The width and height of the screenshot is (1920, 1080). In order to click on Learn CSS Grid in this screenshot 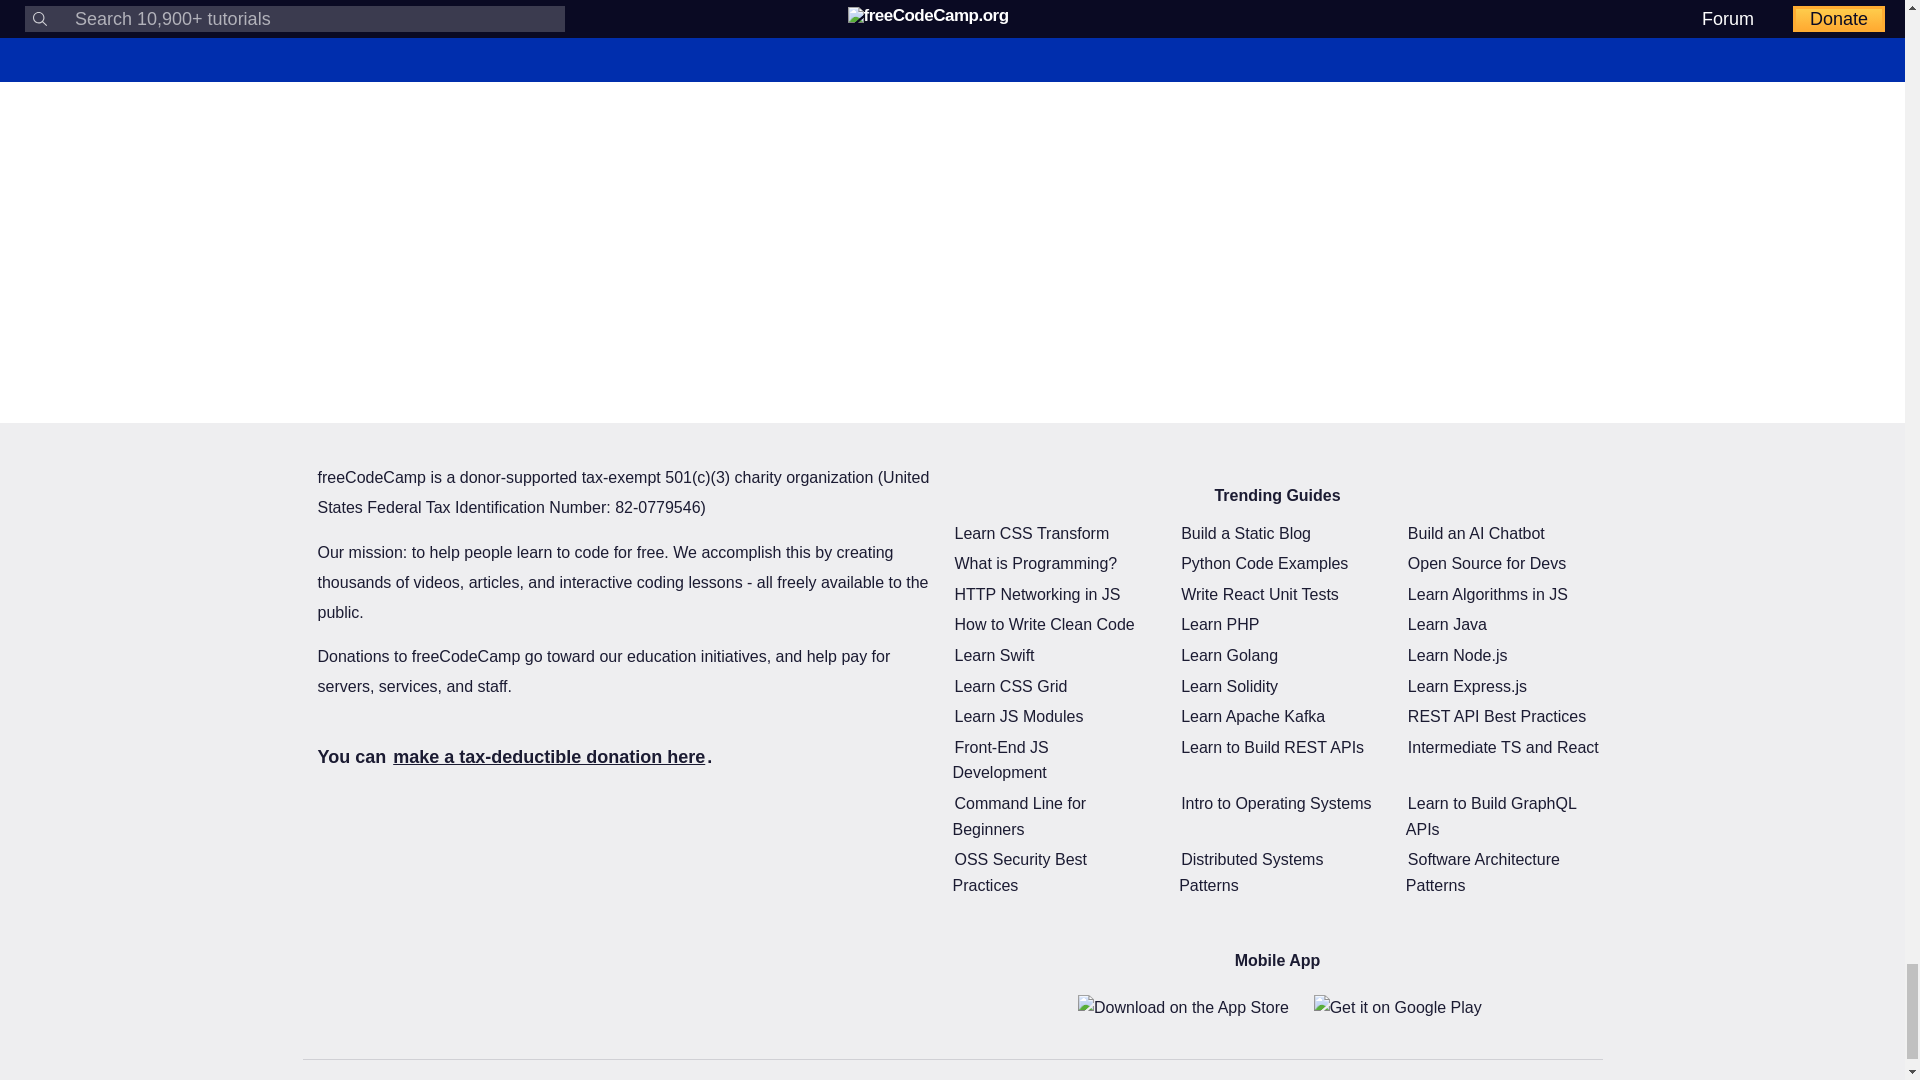, I will do `click(1010, 686)`.